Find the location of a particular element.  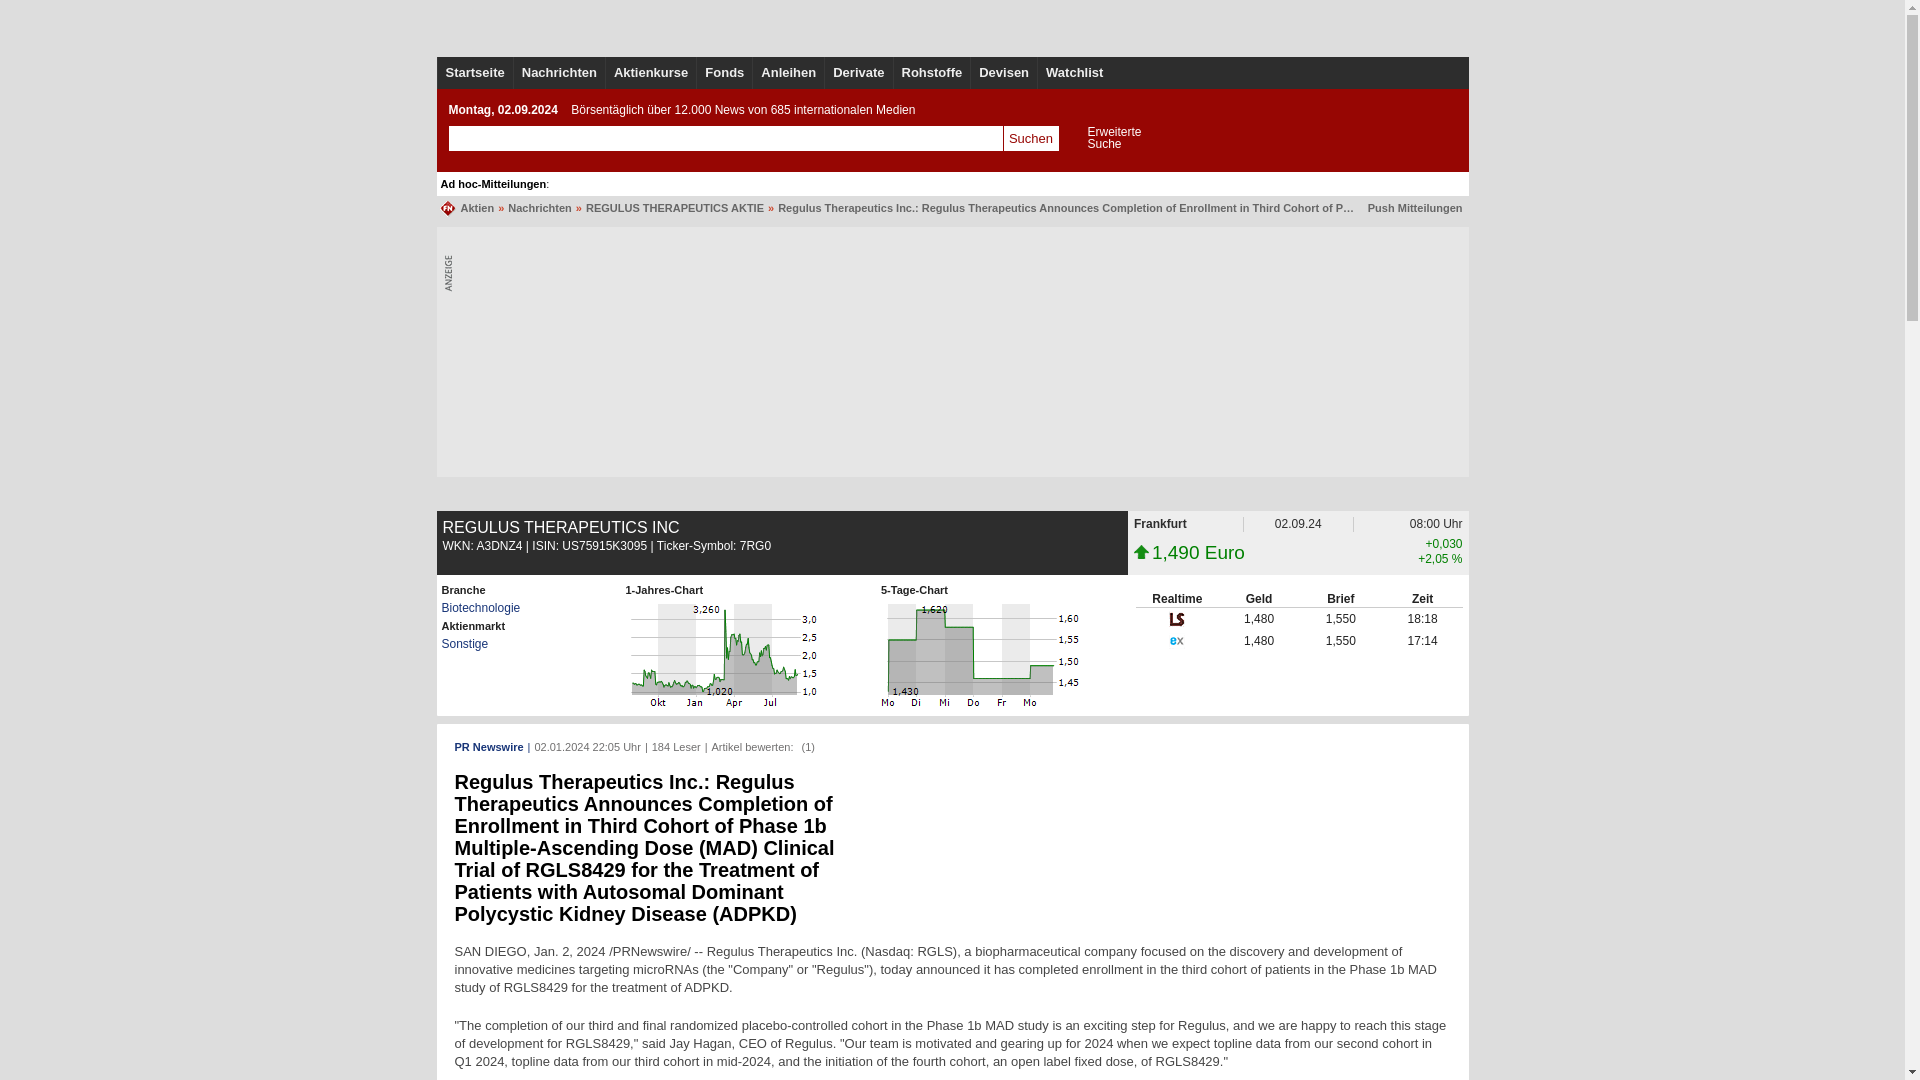

Startseite is located at coordinates (474, 72).